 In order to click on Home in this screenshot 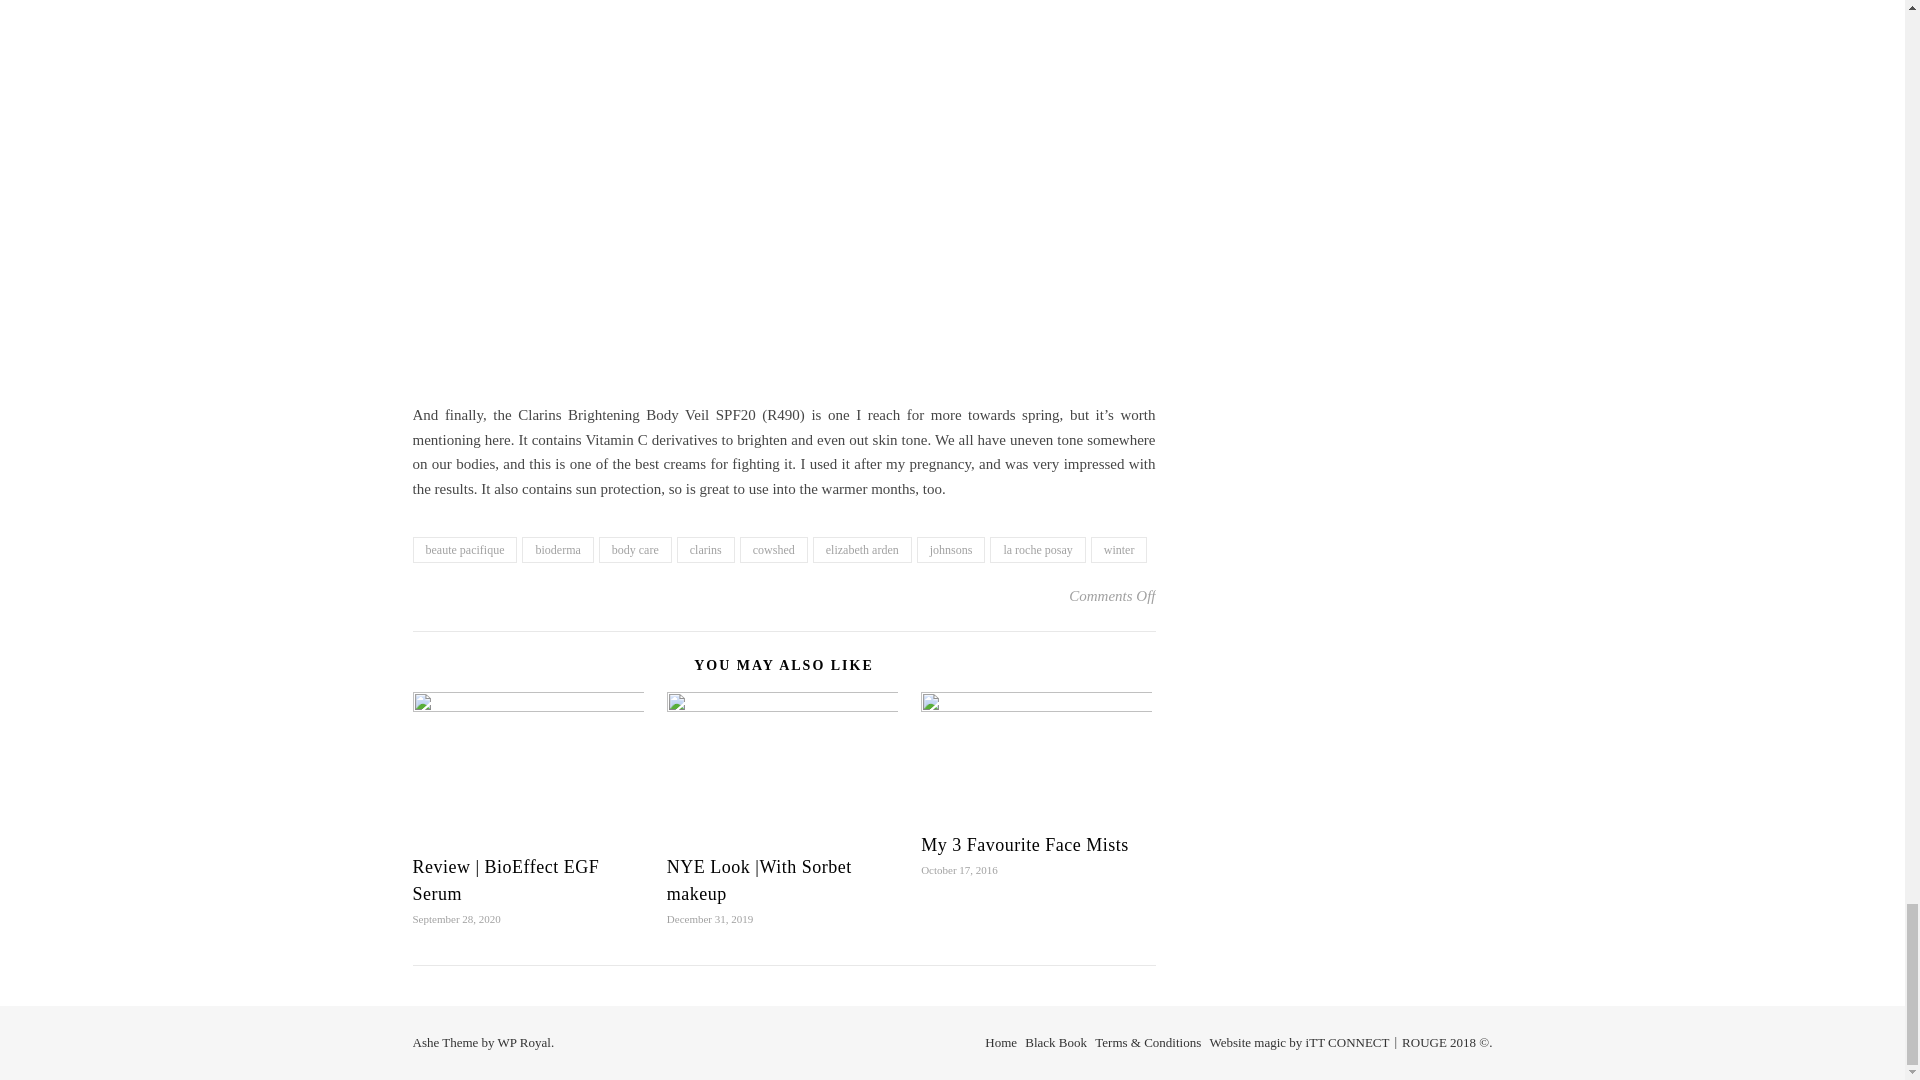, I will do `click(1000, 1042)`.